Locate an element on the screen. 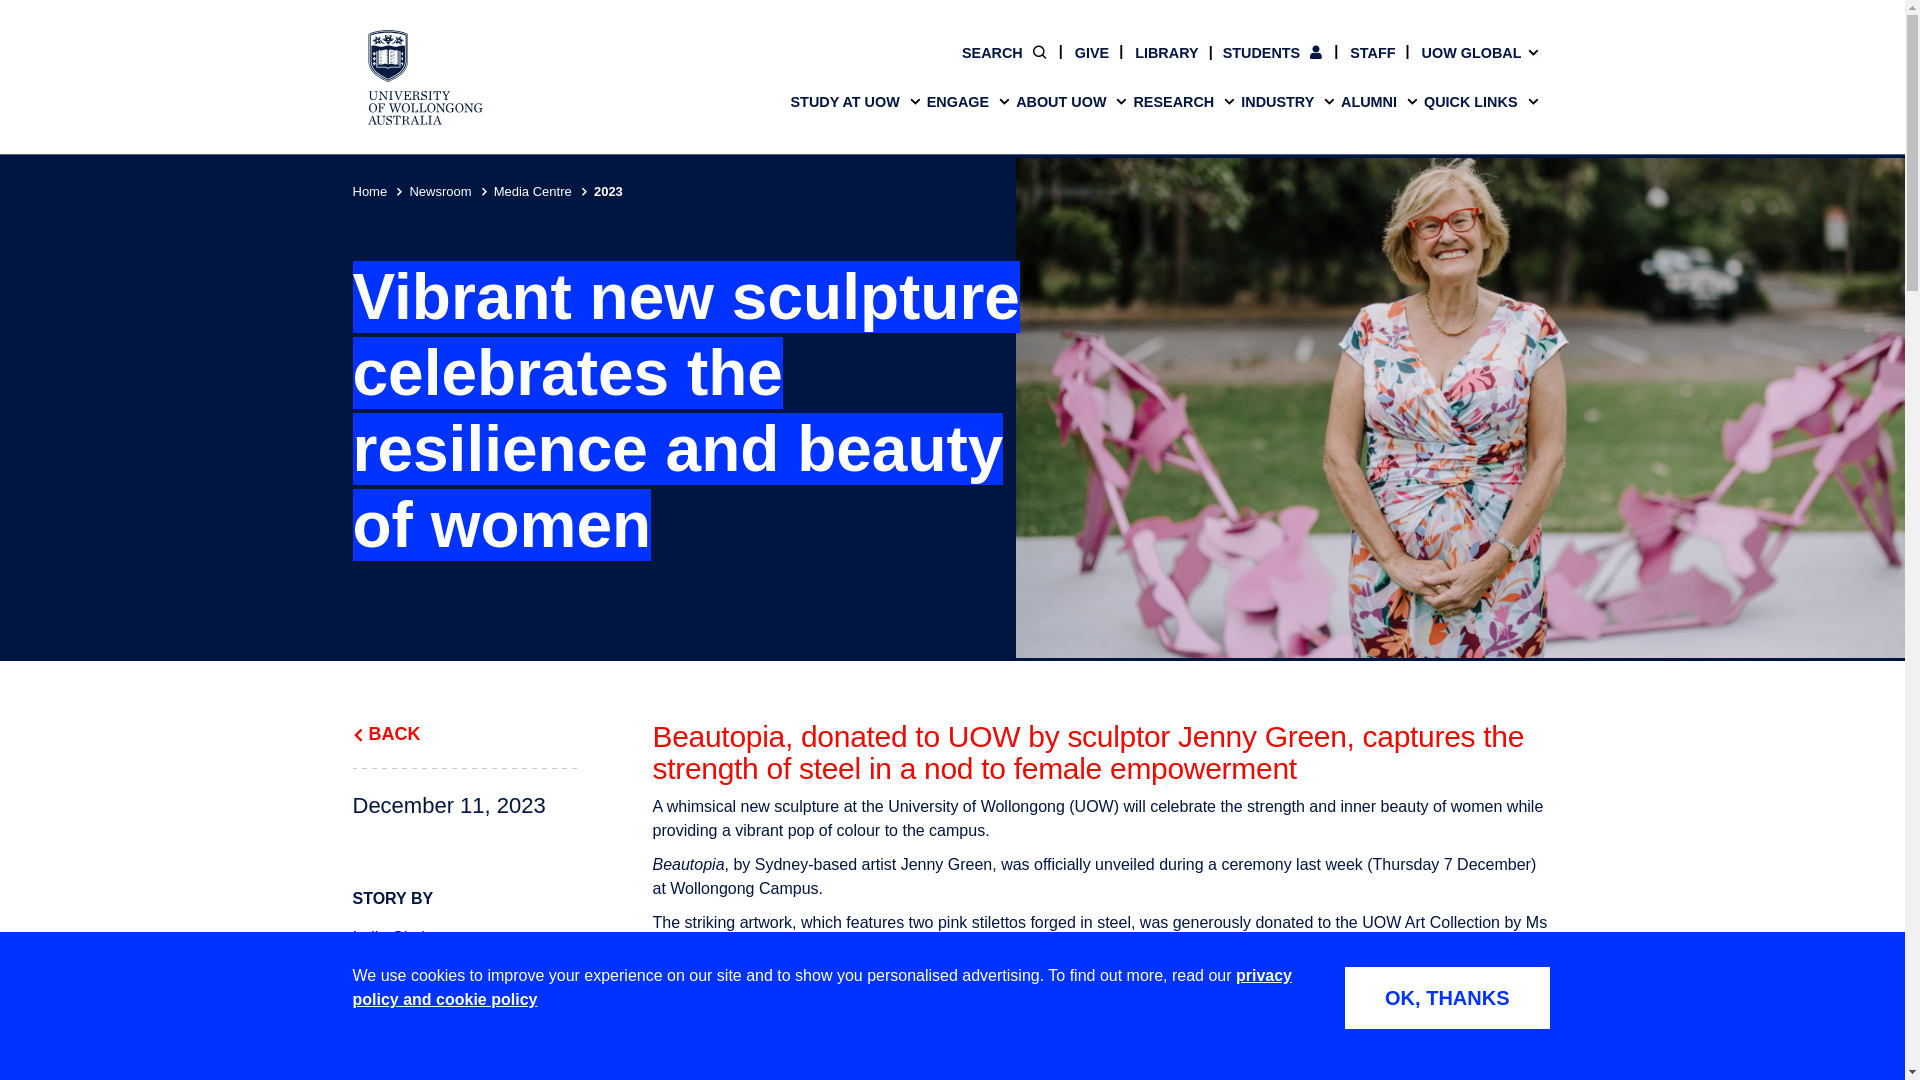  UOW GLOBAL is located at coordinates (1466, 52).